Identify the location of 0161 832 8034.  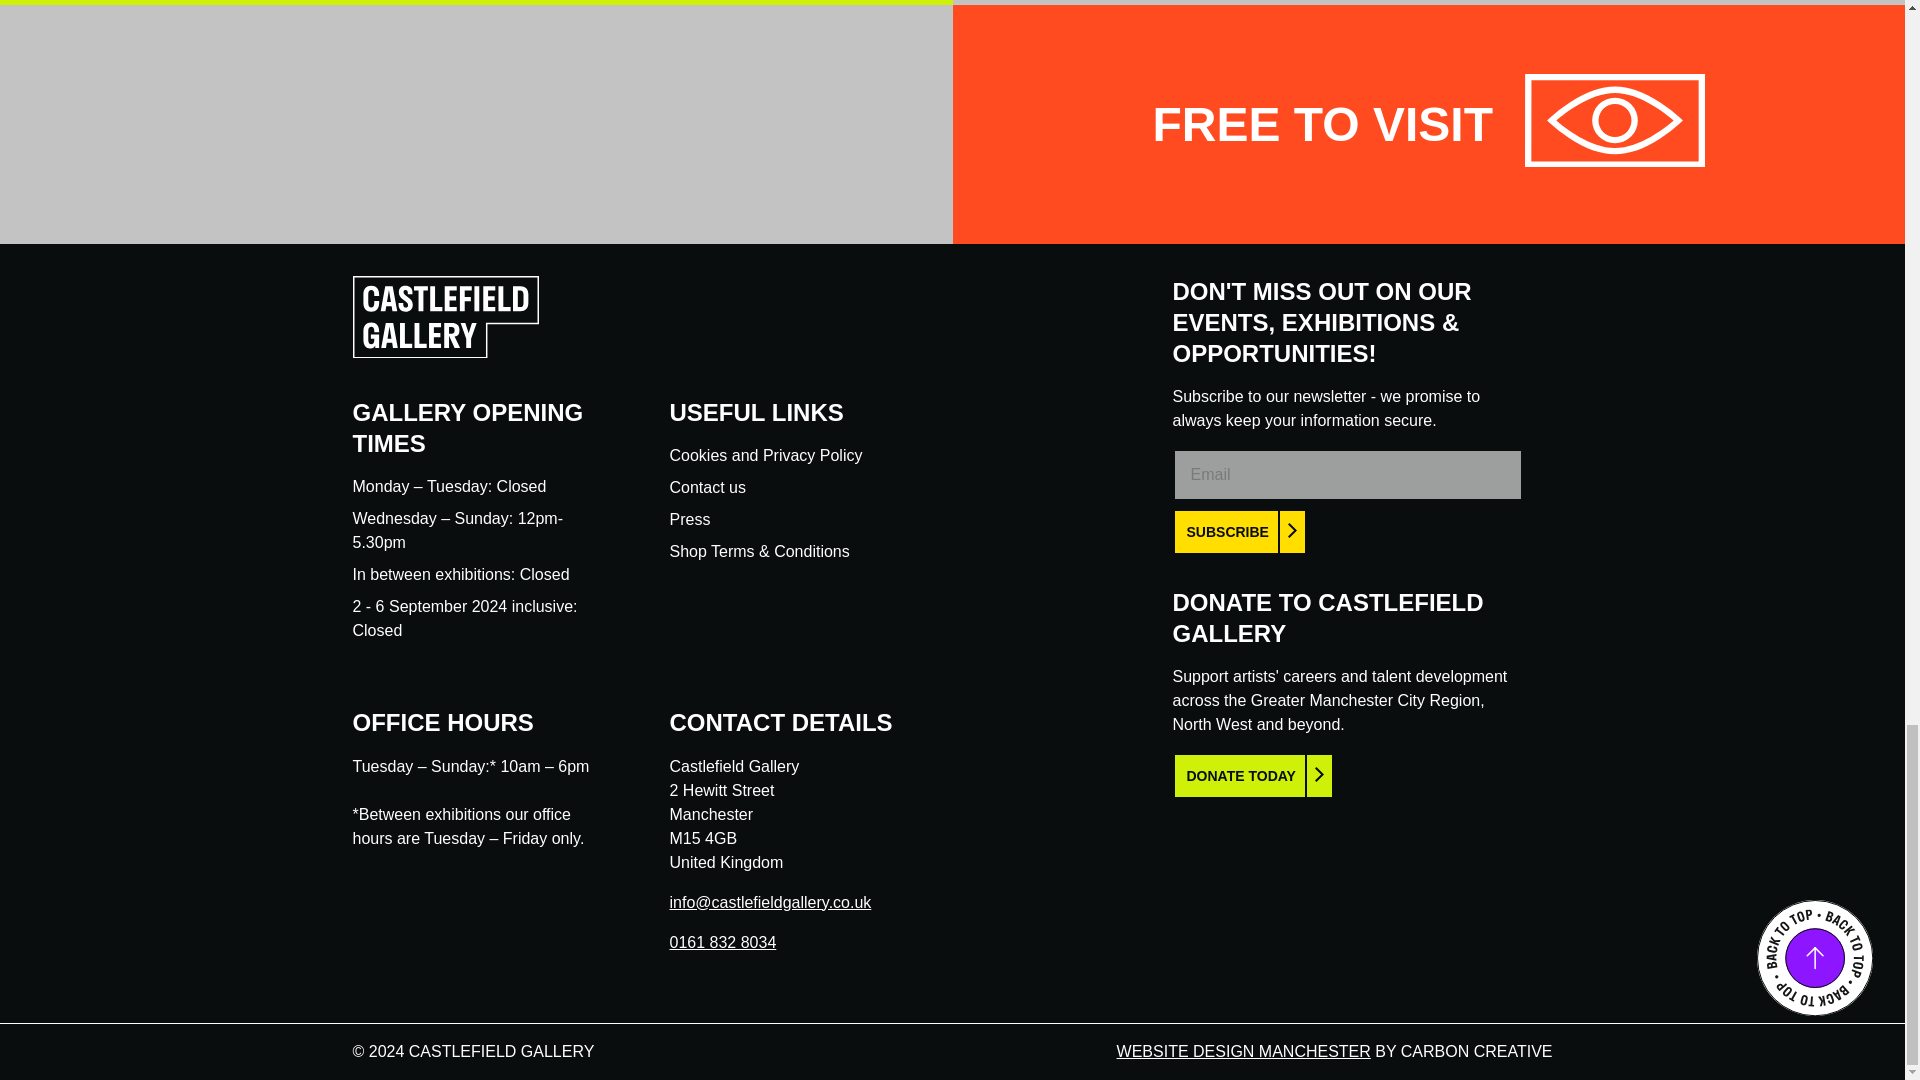
(724, 942).